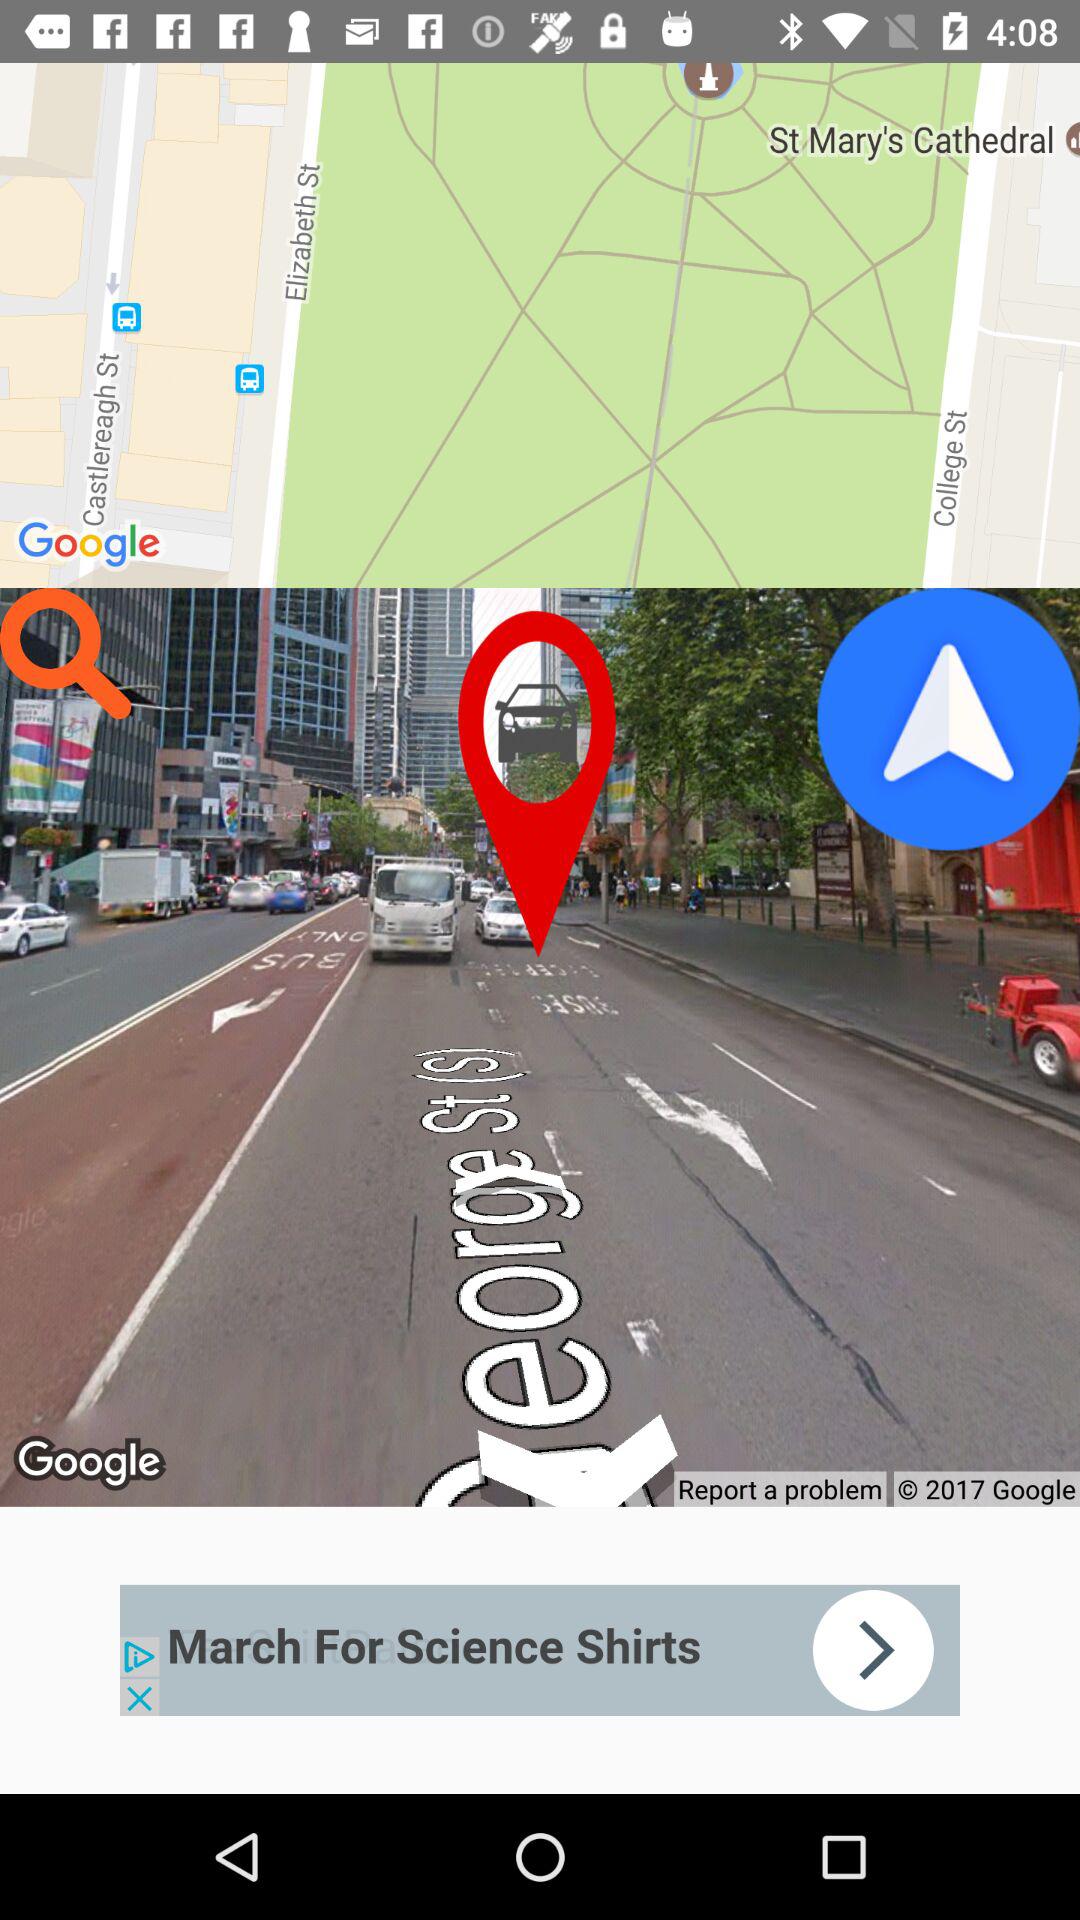 The width and height of the screenshot is (1080, 1920). What do you see at coordinates (540, 784) in the screenshot?
I see `go to pointer` at bounding box center [540, 784].